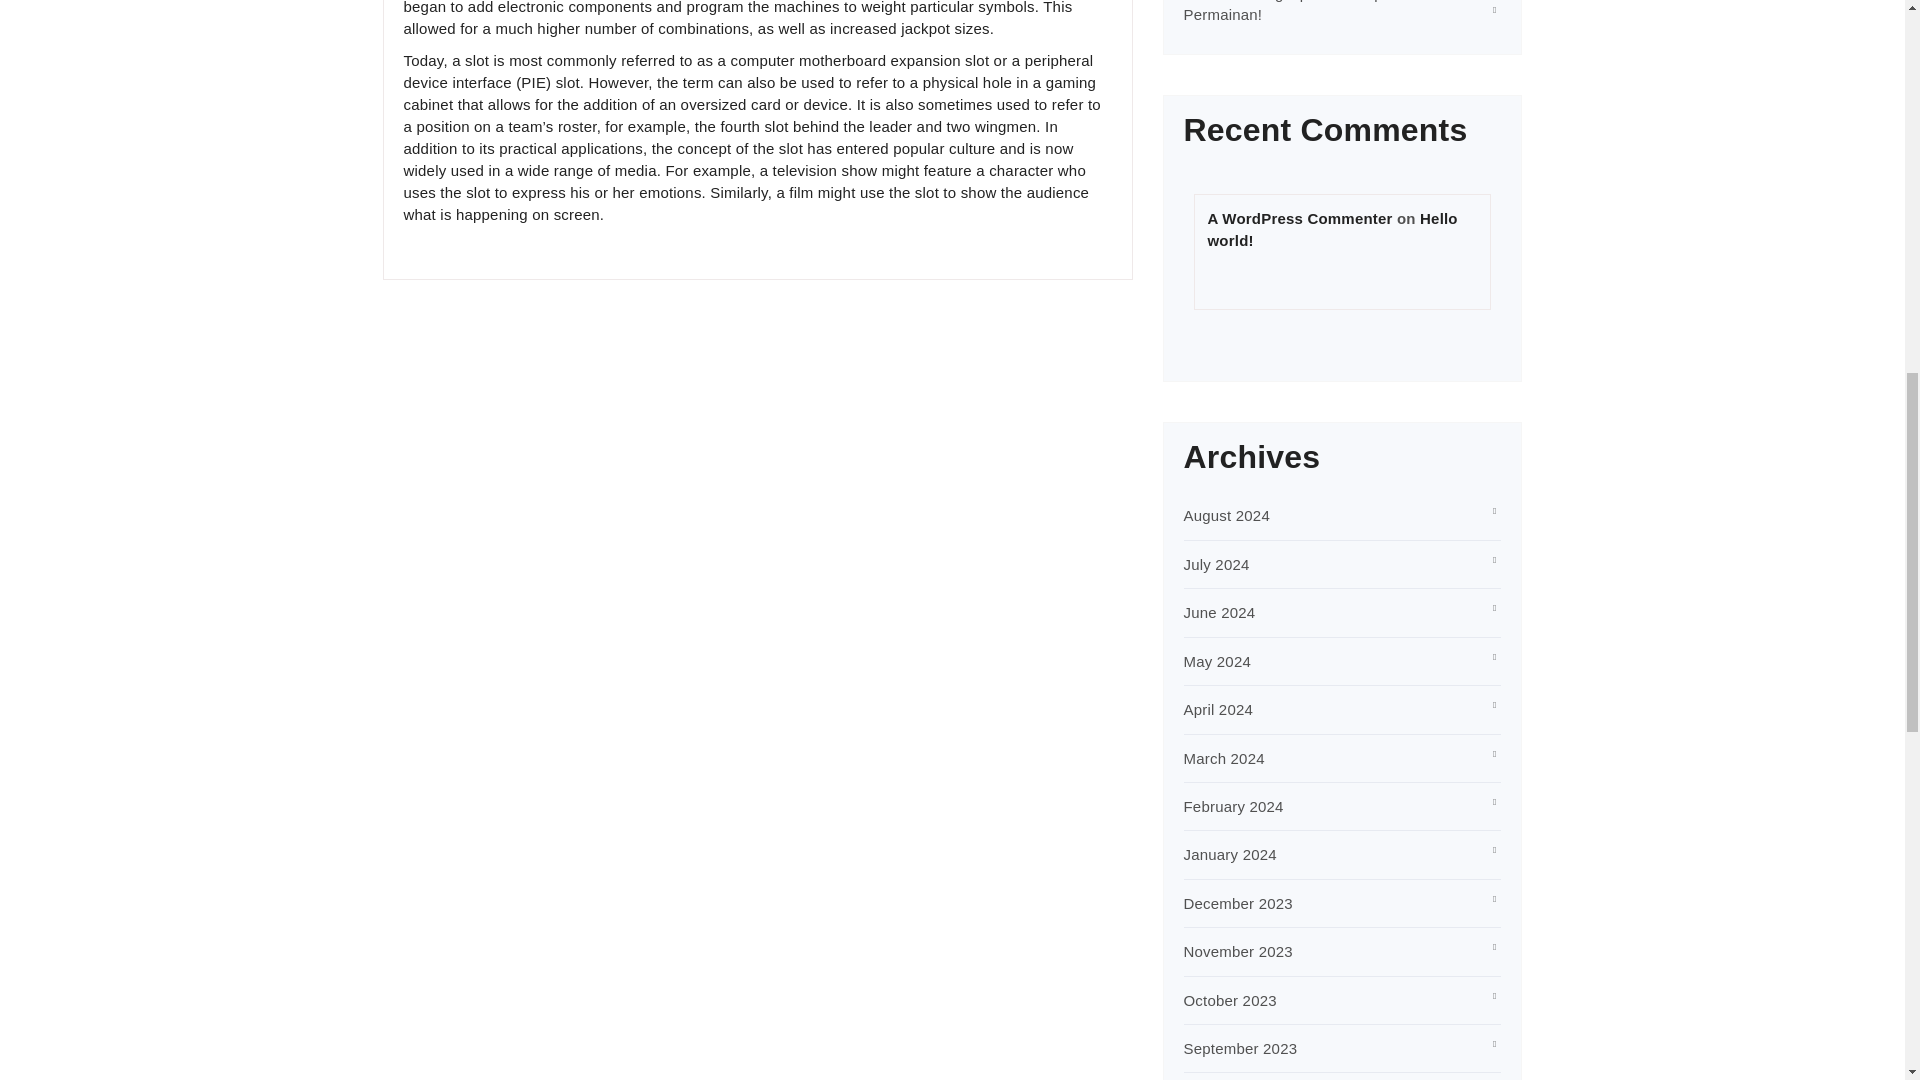 The width and height of the screenshot is (1920, 1080). Describe the element at coordinates (1216, 564) in the screenshot. I see `July 2024` at that location.